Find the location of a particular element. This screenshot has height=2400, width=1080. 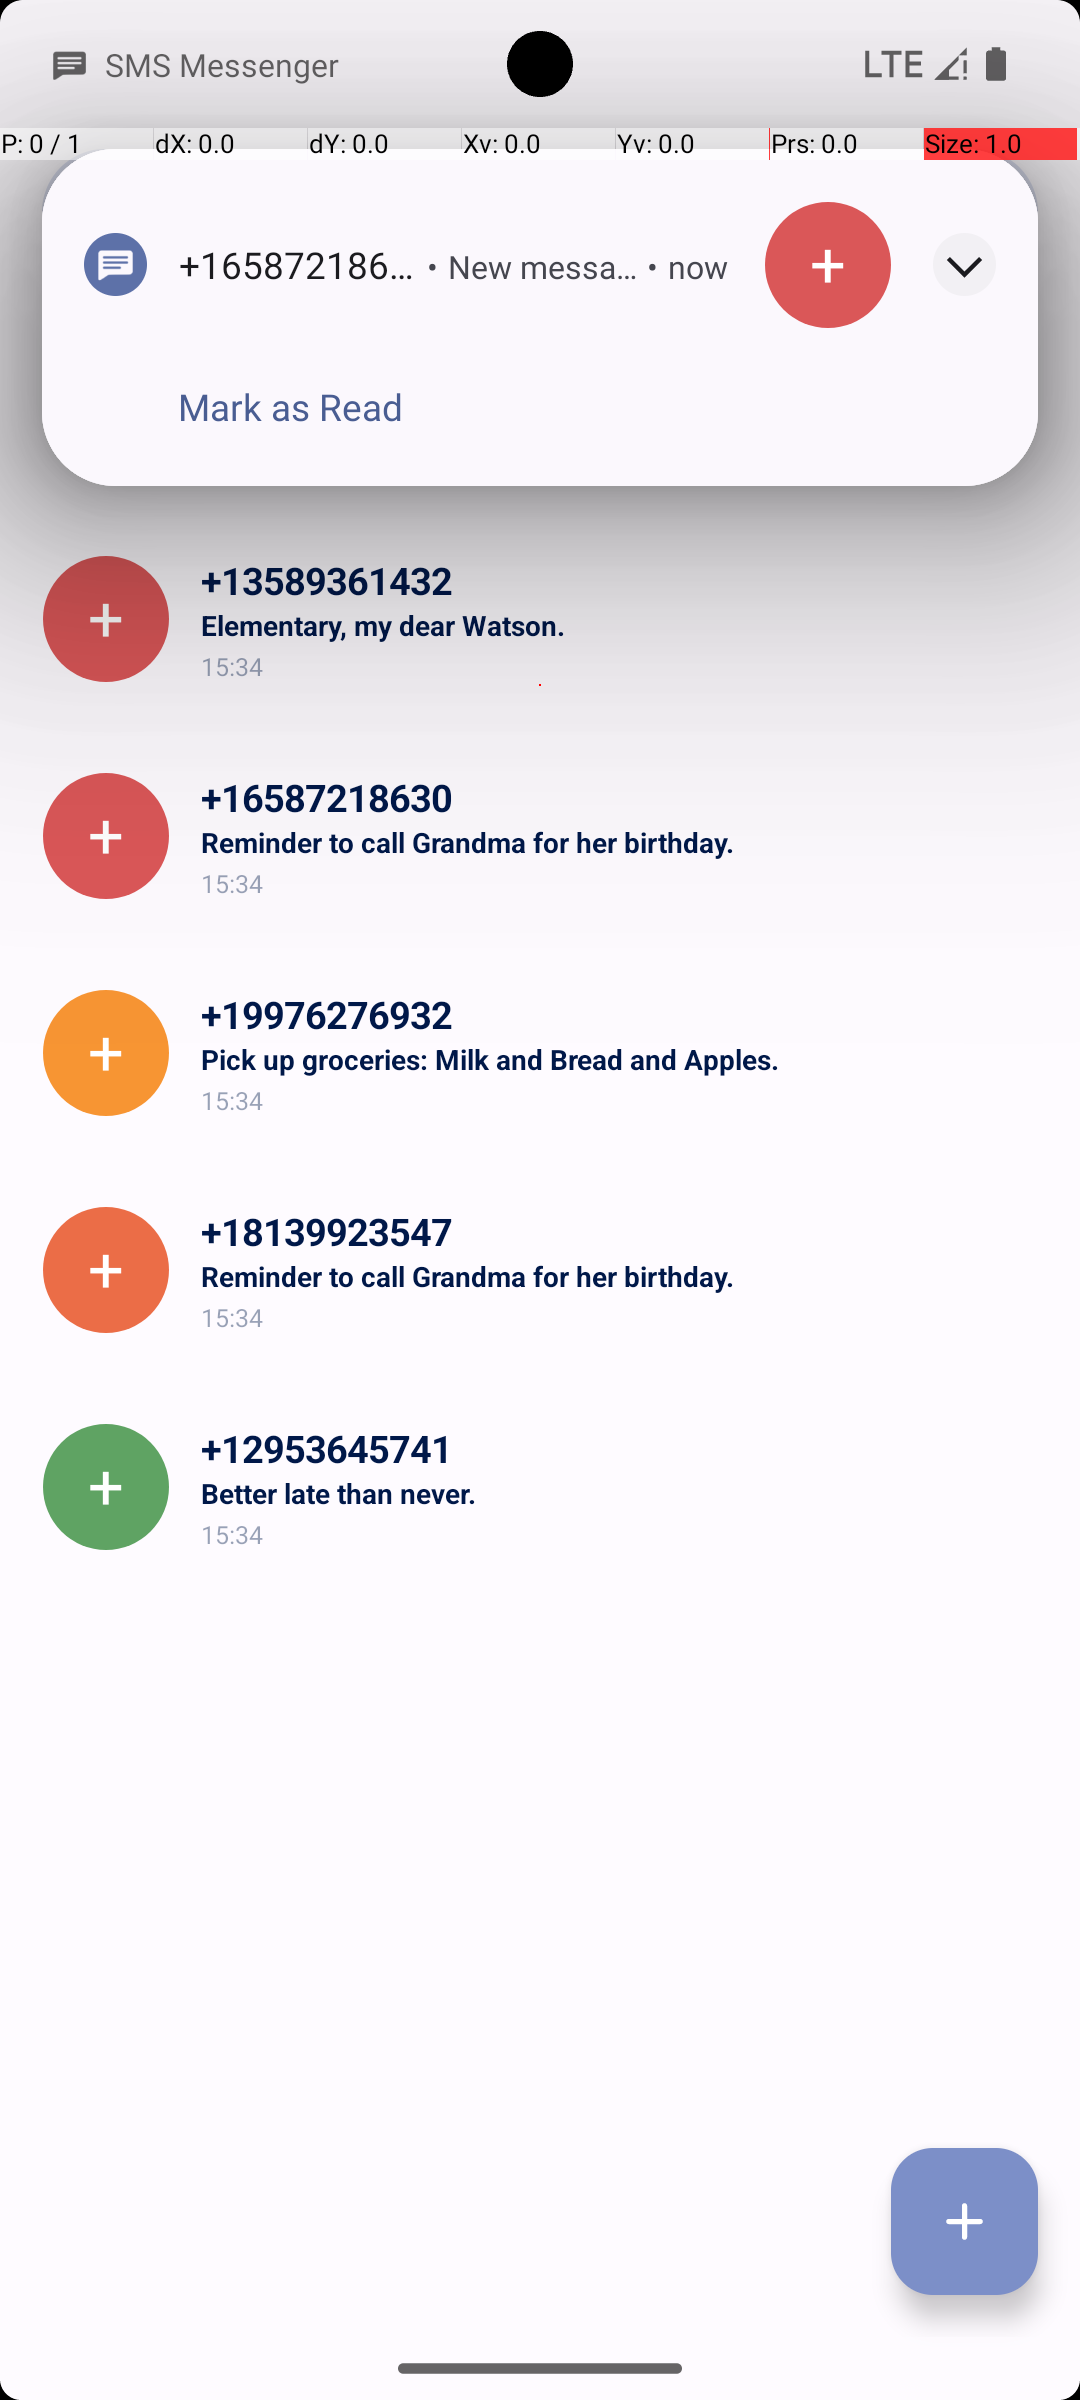

• is located at coordinates (390, 266).